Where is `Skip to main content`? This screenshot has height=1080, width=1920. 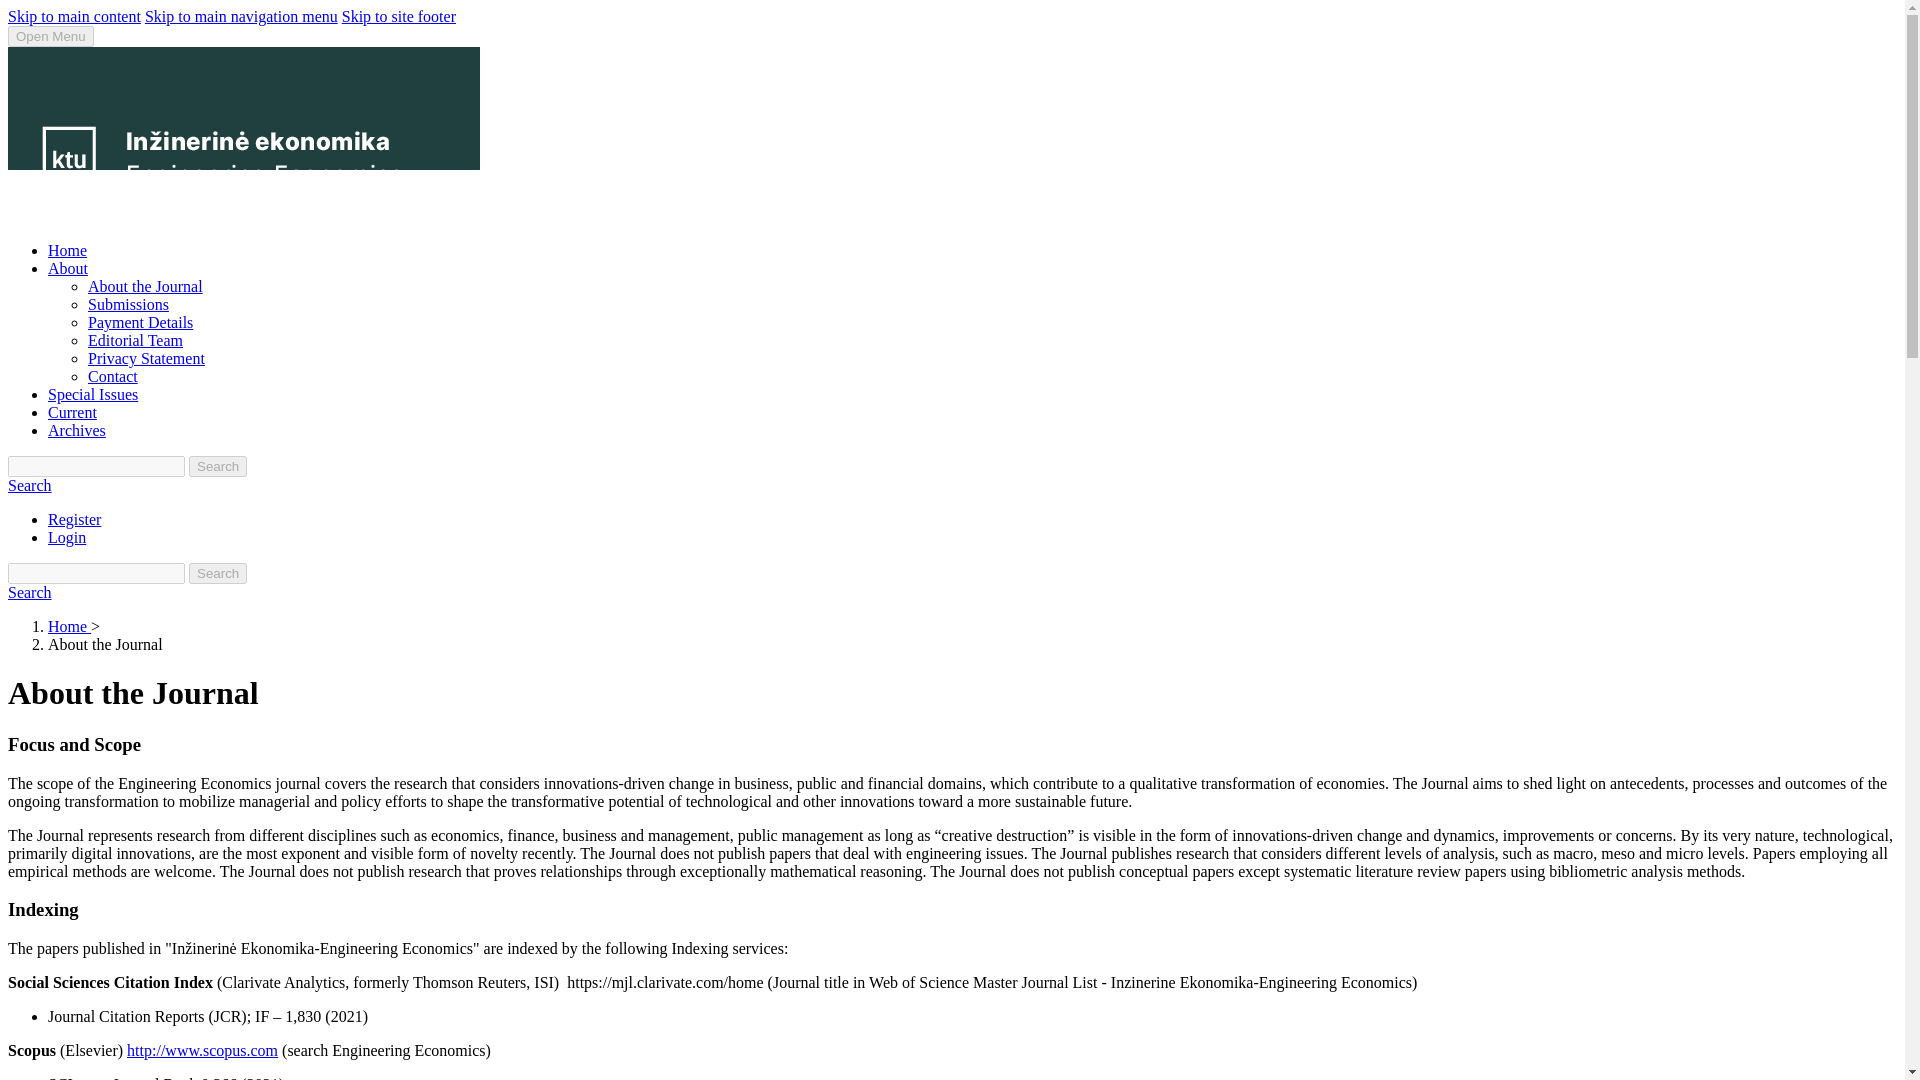 Skip to main content is located at coordinates (74, 16).